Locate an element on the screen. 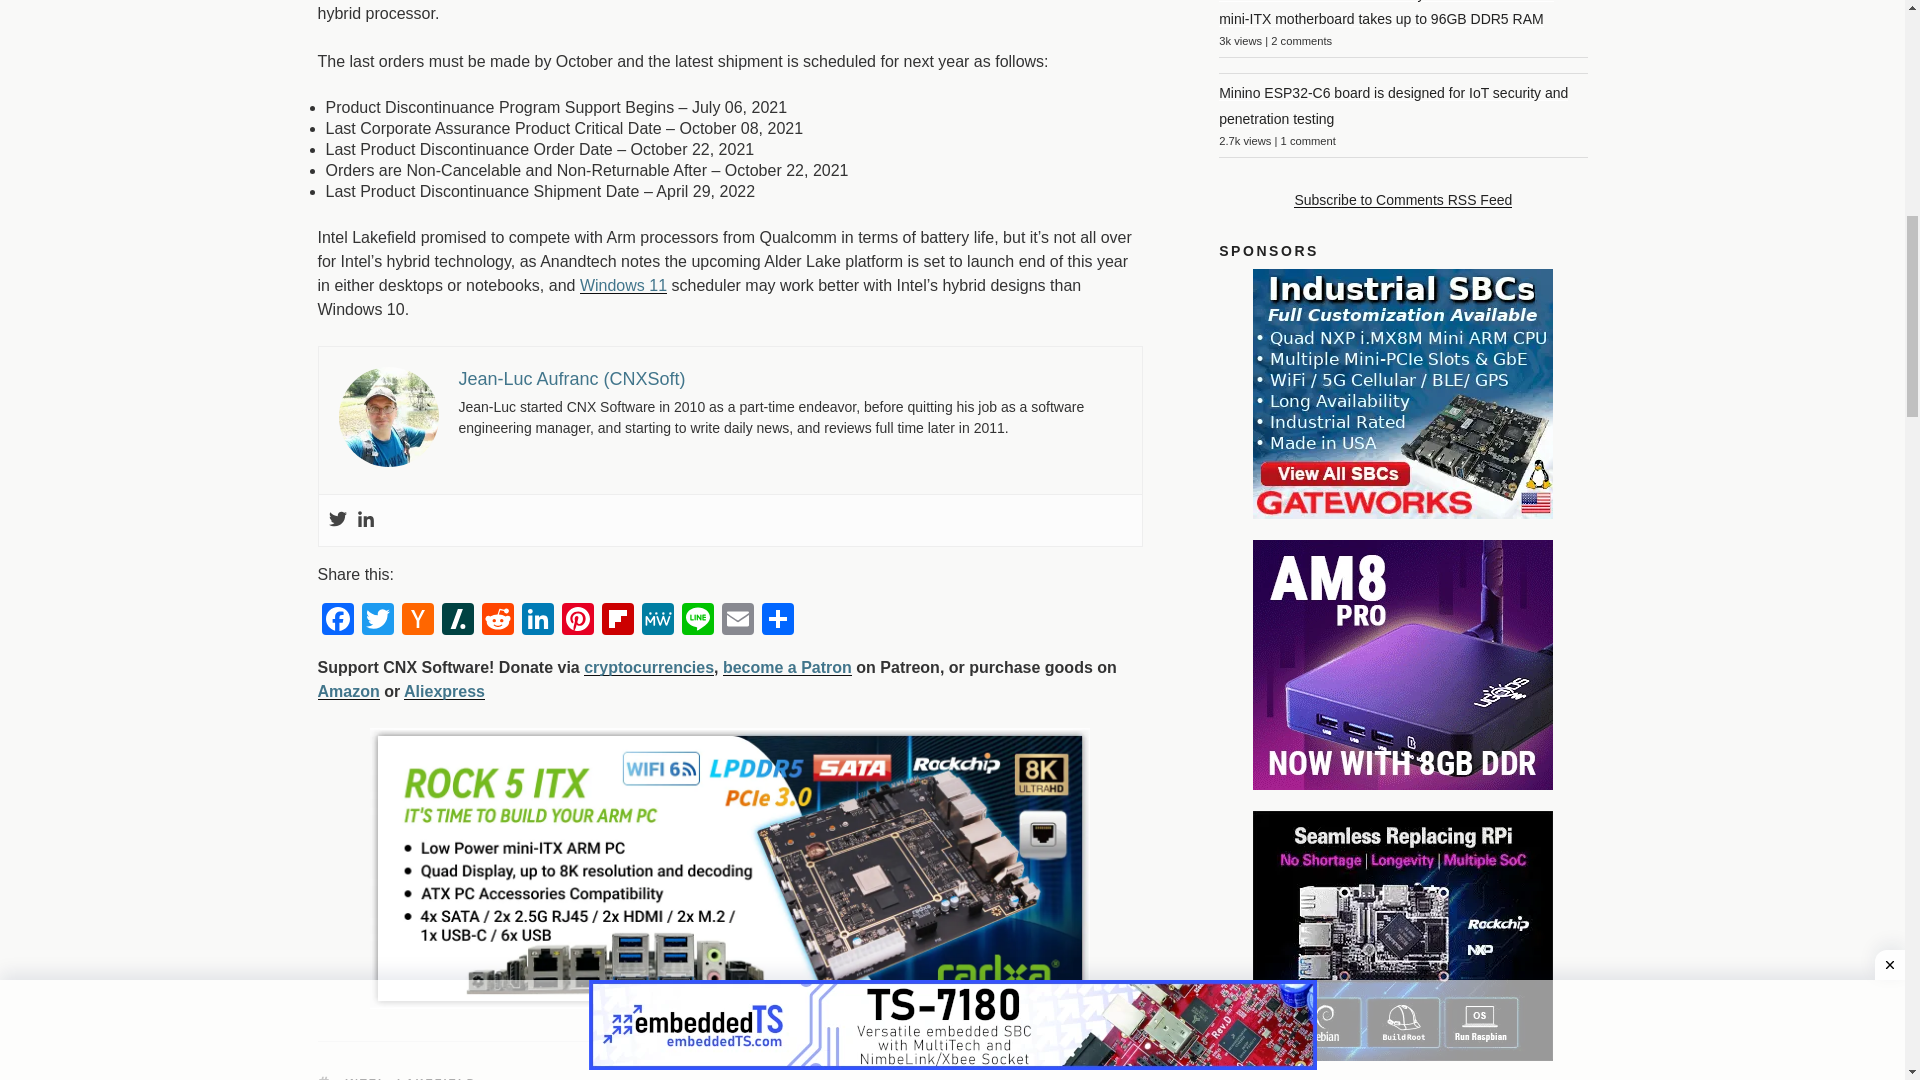 The height and width of the screenshot is (1080, 1920). Hacker News is located at coordinates (417, 621).